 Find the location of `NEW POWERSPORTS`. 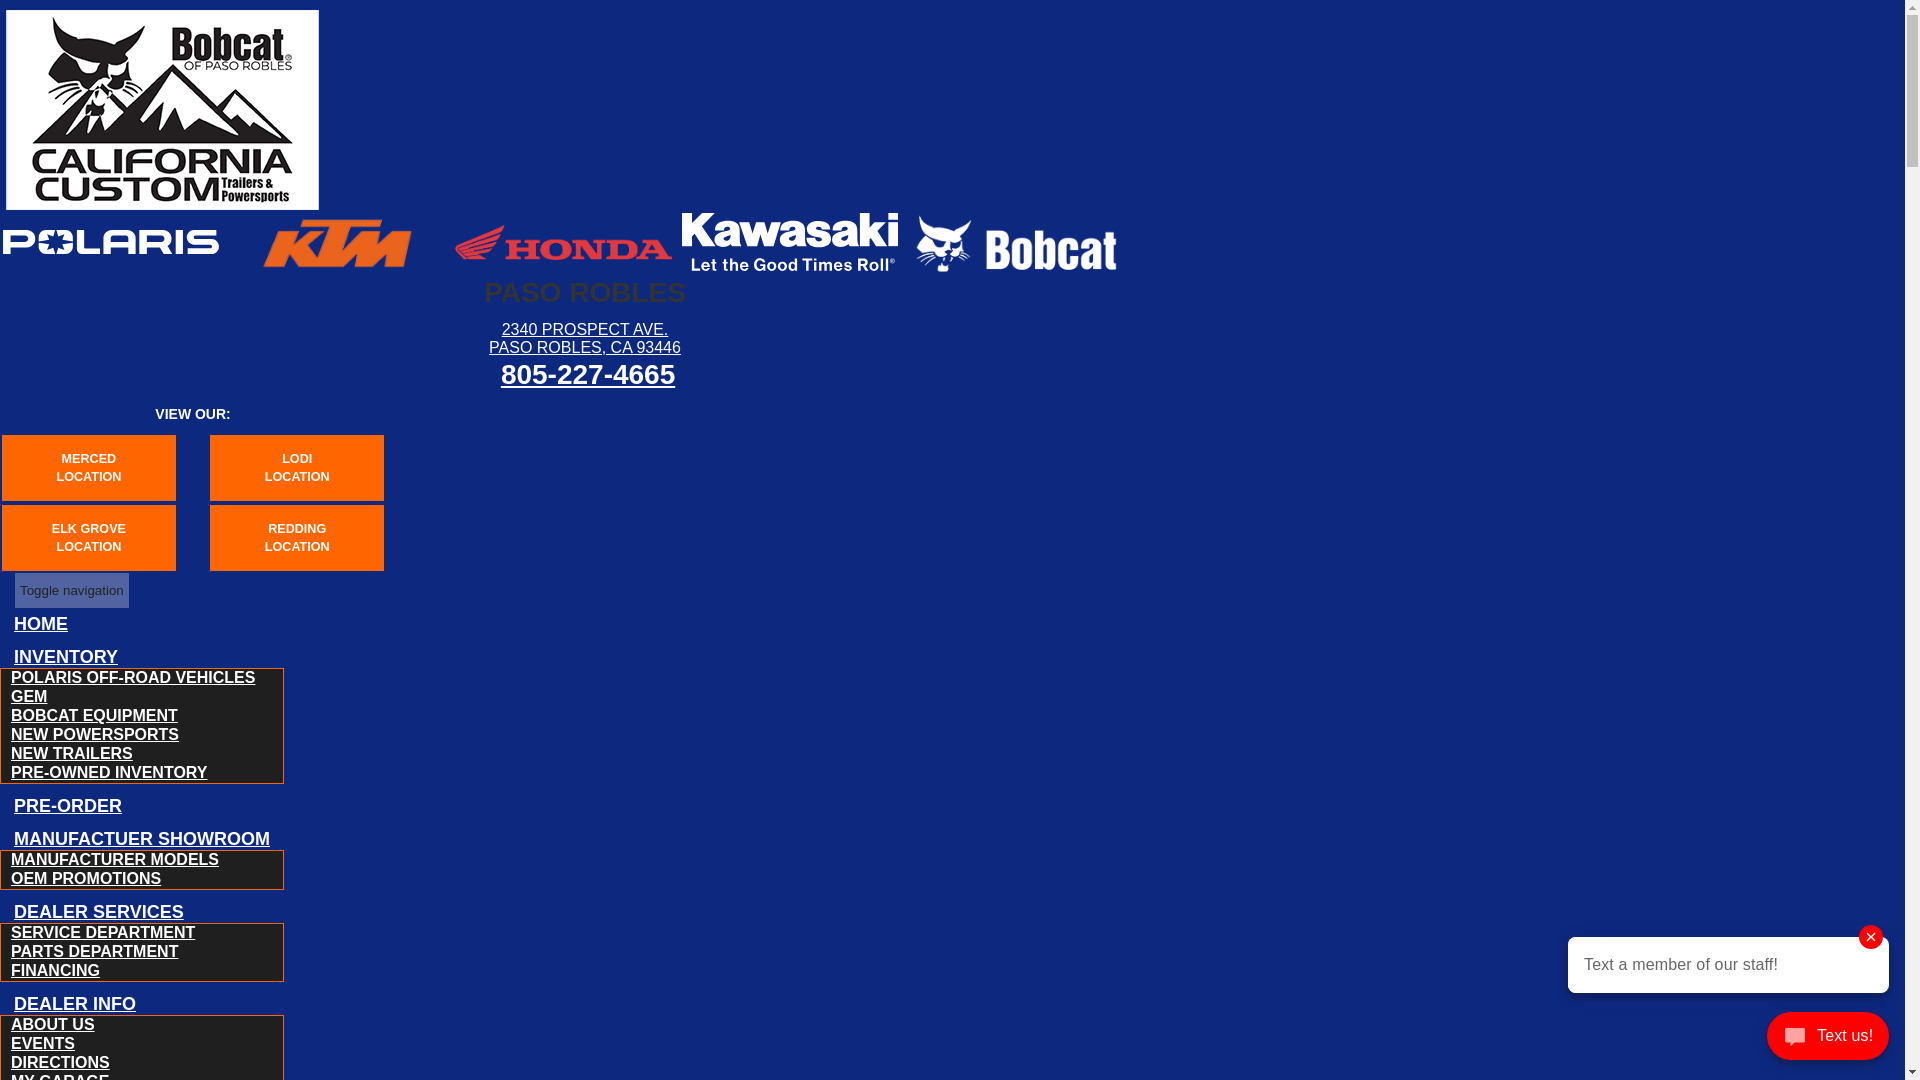

NEW POWERSPORTS is located at coordinates (94, 734).